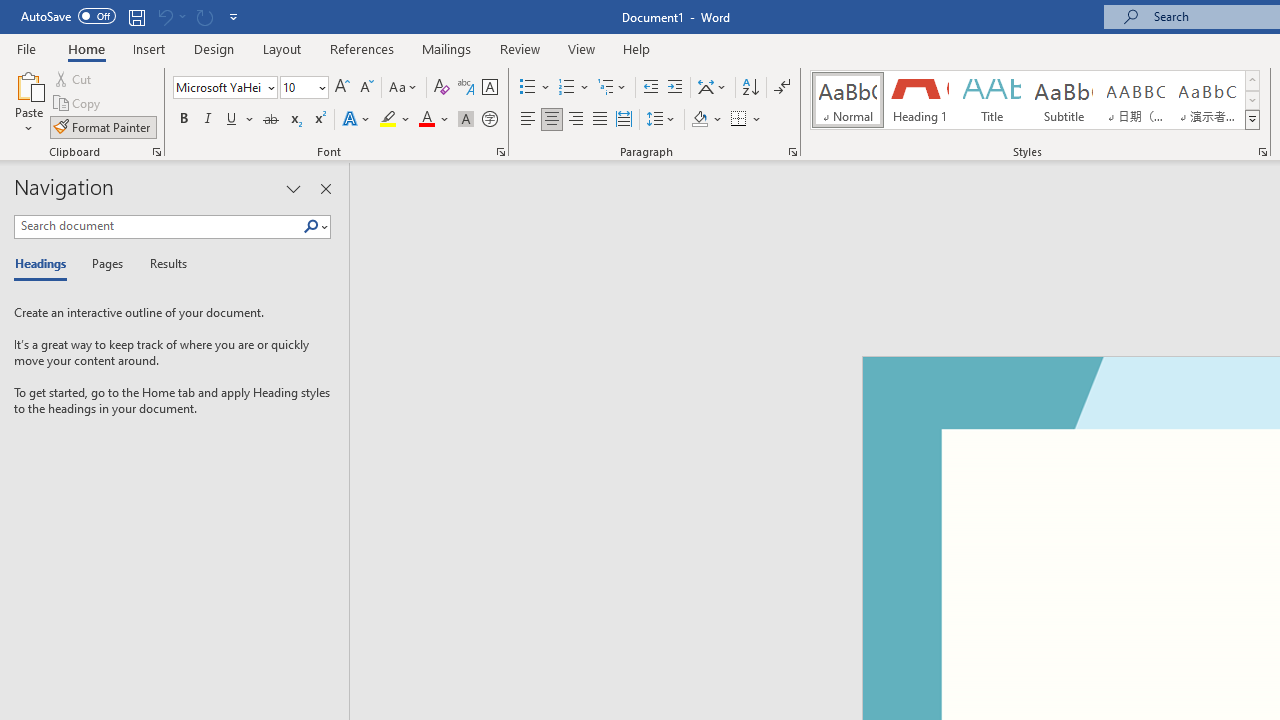  Describe the element at coordinates (706, 120) in the screenshot. I see `Shading` at that location.